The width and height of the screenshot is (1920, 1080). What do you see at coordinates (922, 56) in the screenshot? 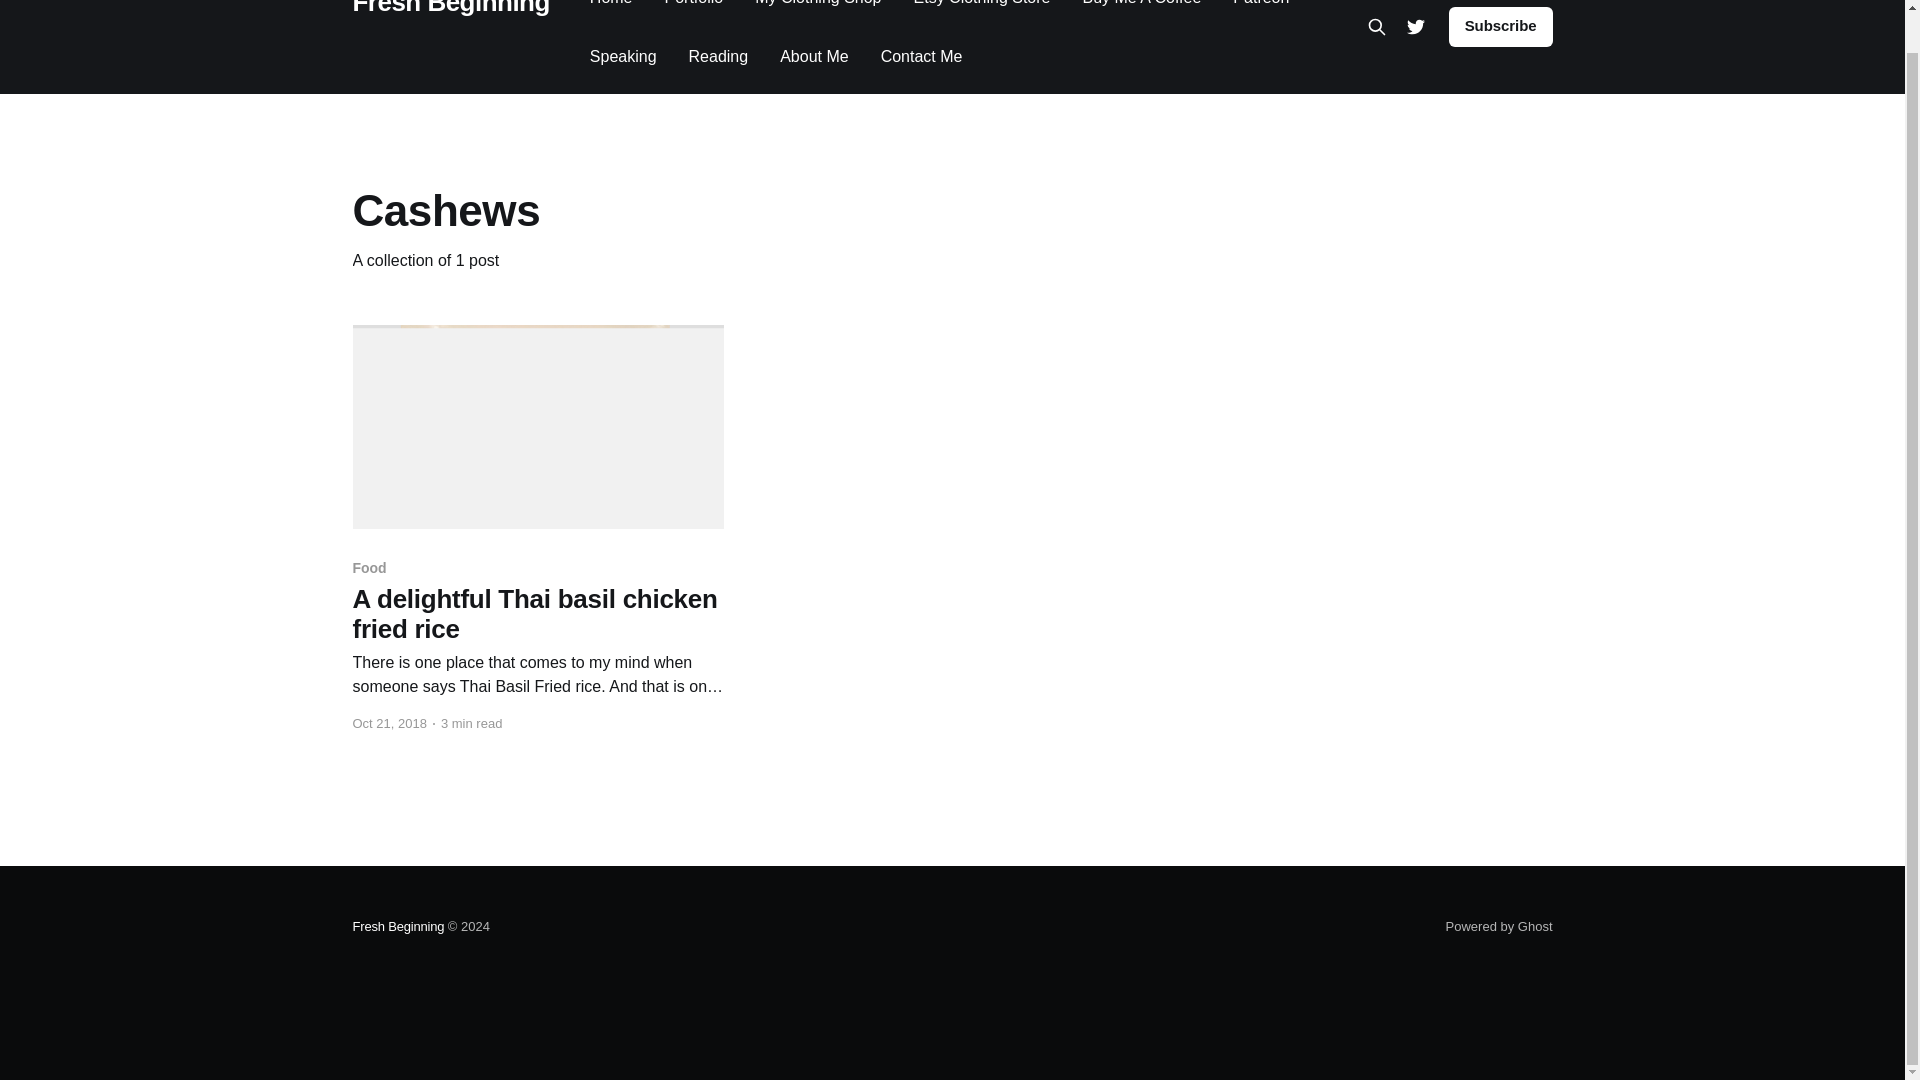
I see `Contact Me` at bounding box center [922, 56].